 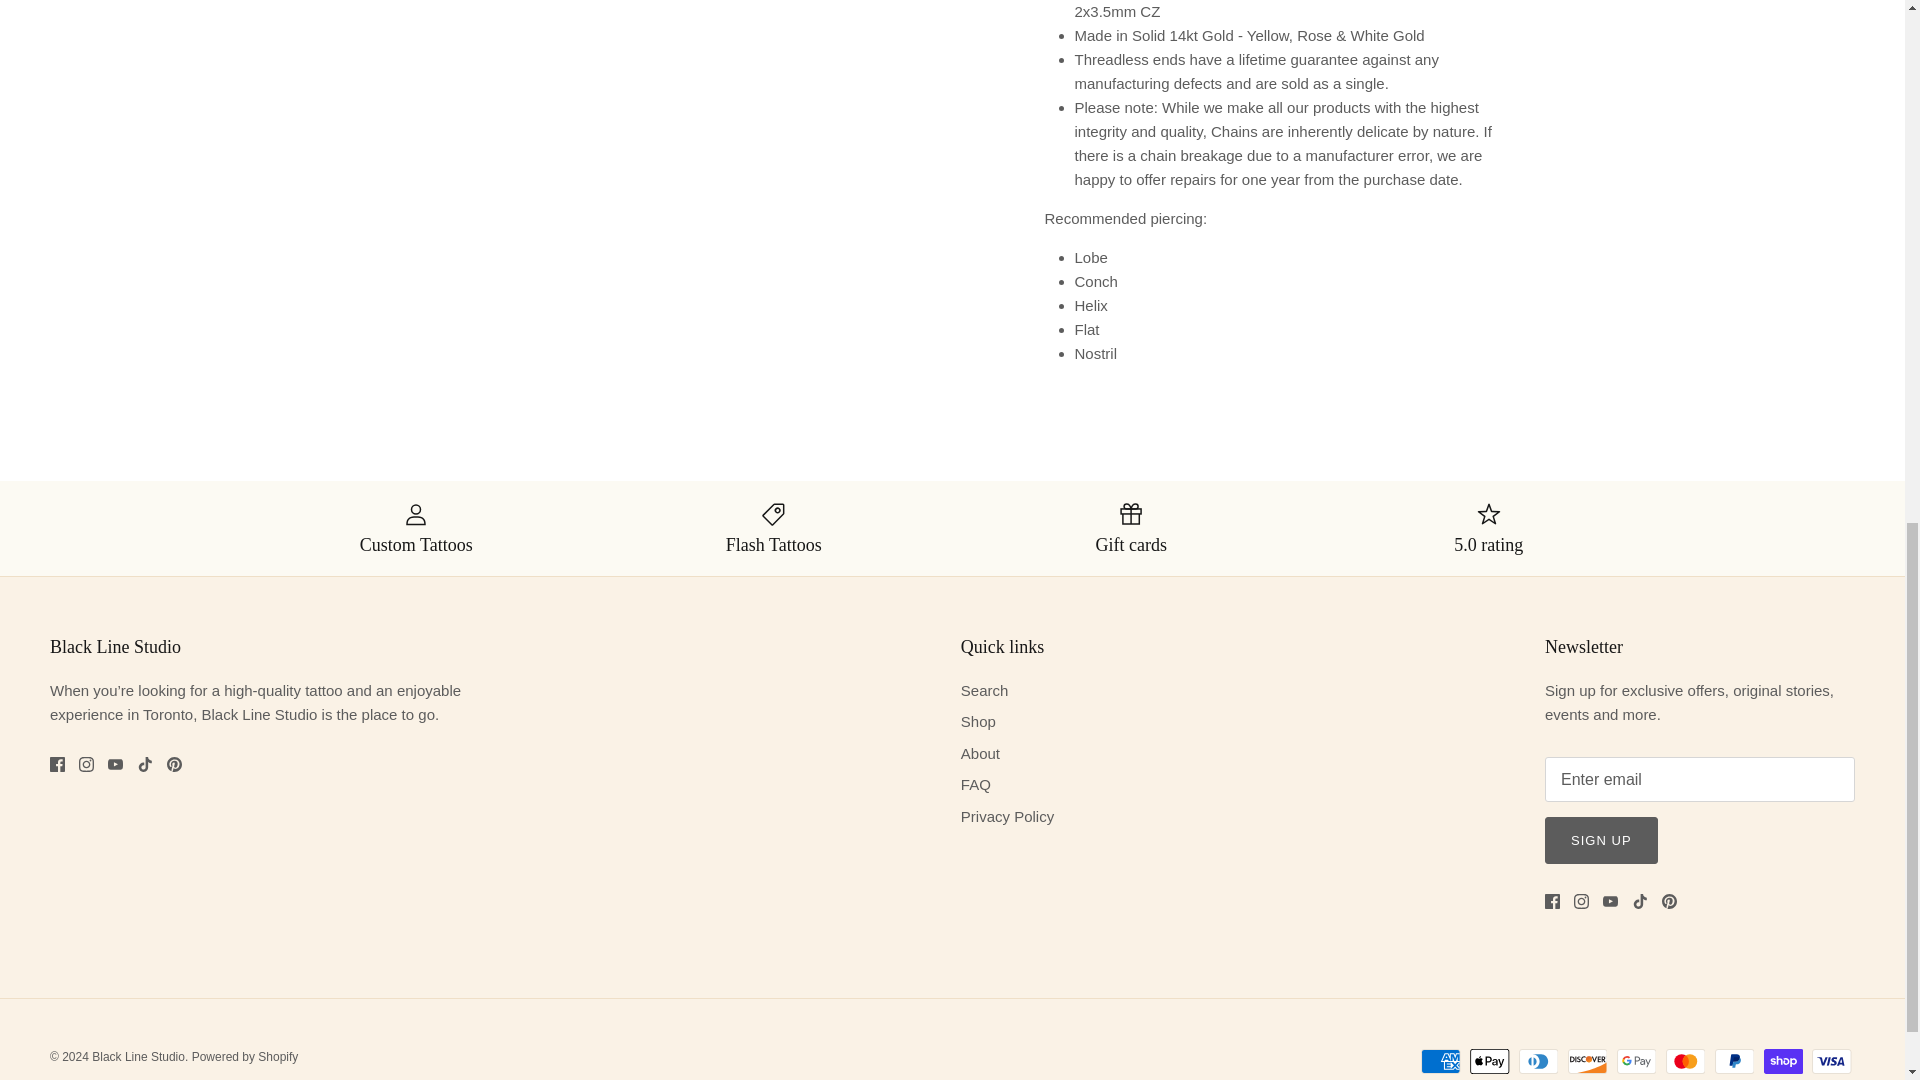 I want to click on Instagram, so click(x=86, y=764).